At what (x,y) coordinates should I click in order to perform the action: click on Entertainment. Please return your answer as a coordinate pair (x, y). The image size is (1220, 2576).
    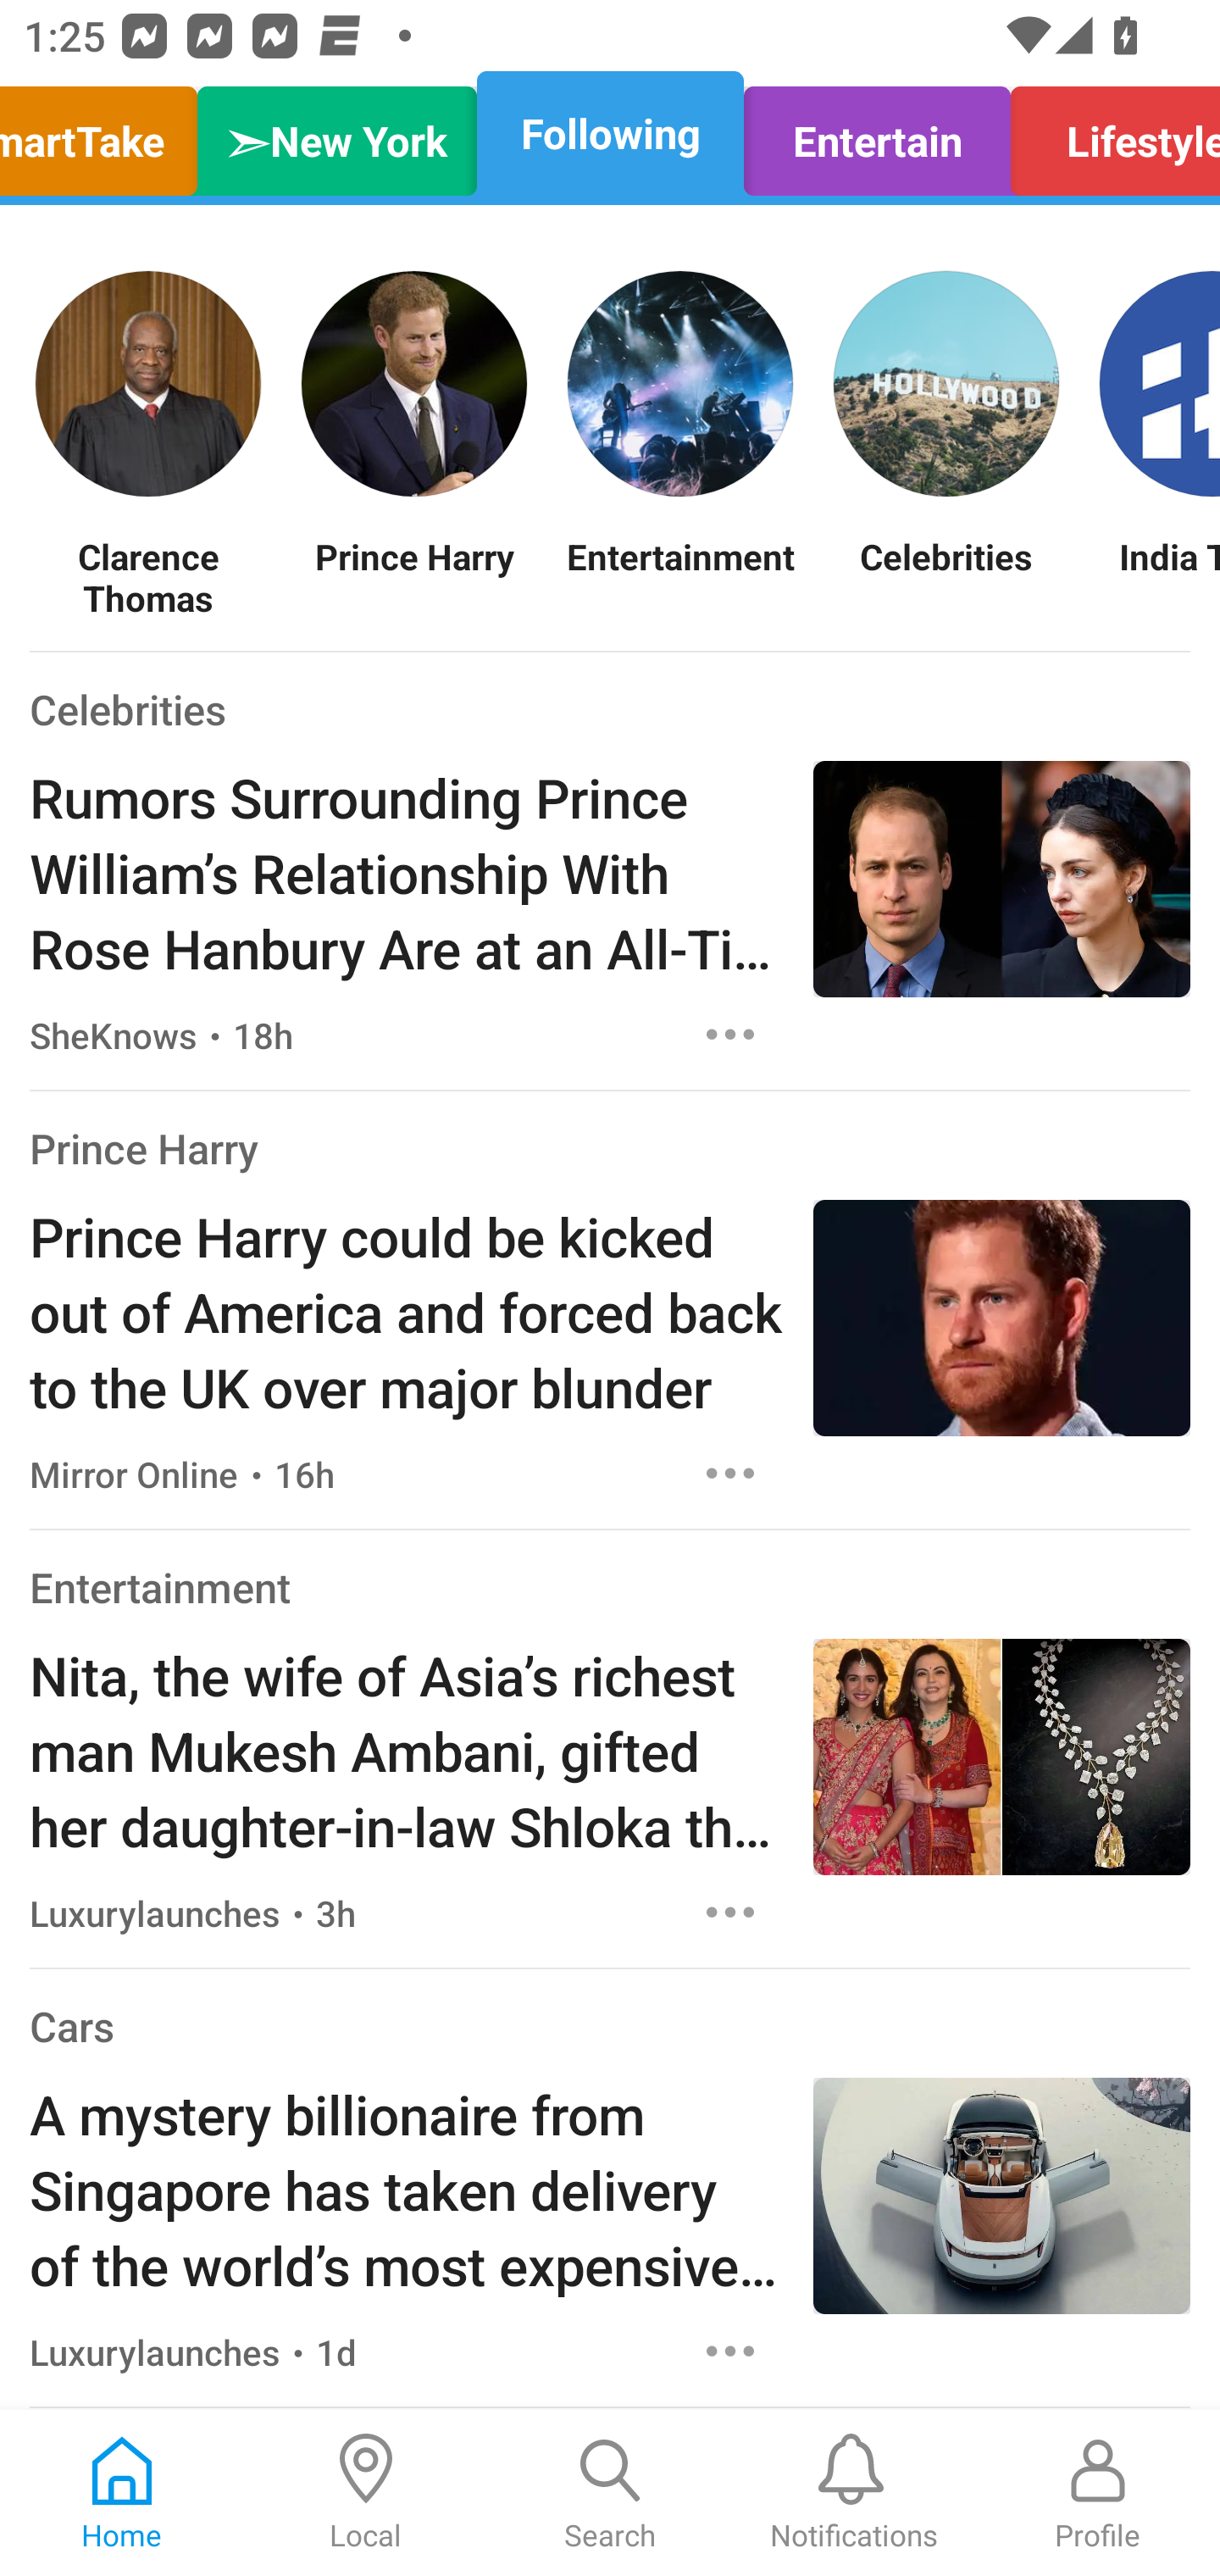
    Looking at the image, I should click on (679, 576).